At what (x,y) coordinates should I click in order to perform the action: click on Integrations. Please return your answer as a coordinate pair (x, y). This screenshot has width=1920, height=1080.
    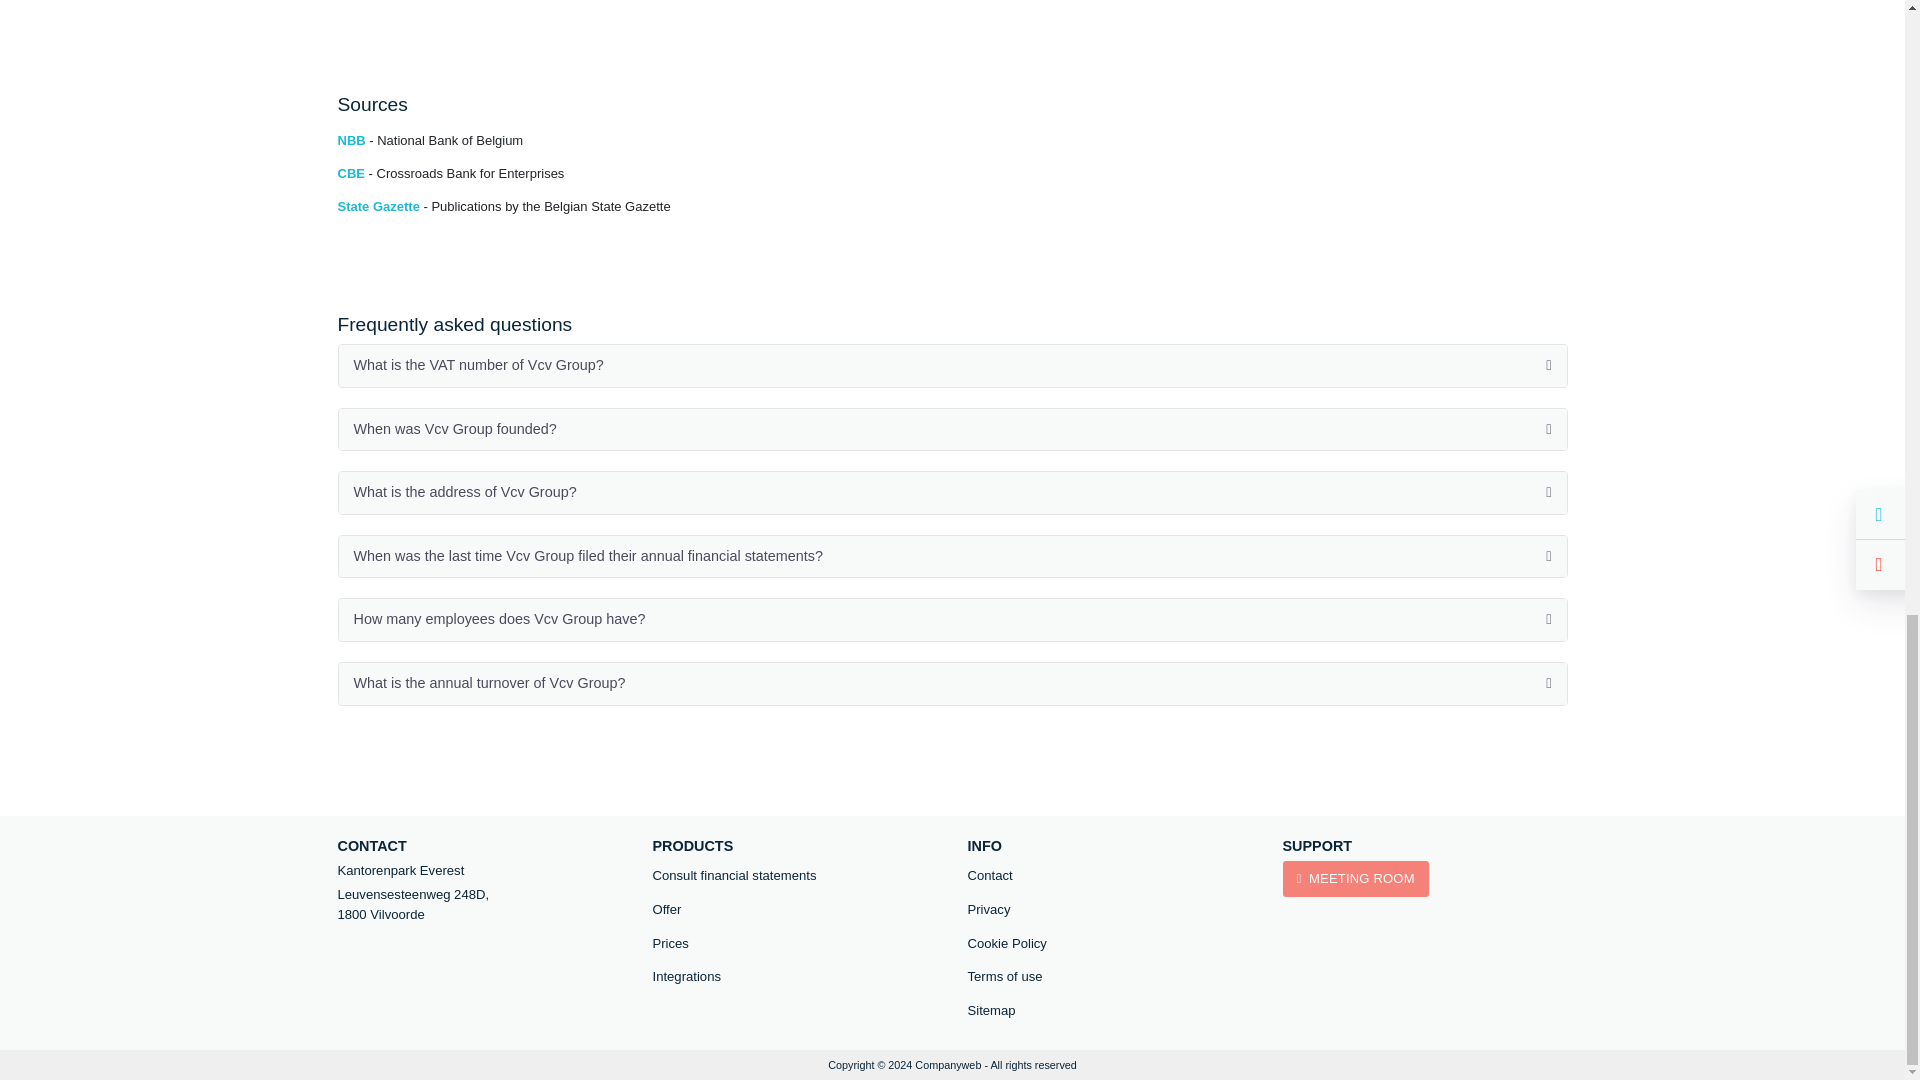
    Looking at the image, I should click on (794, 977).